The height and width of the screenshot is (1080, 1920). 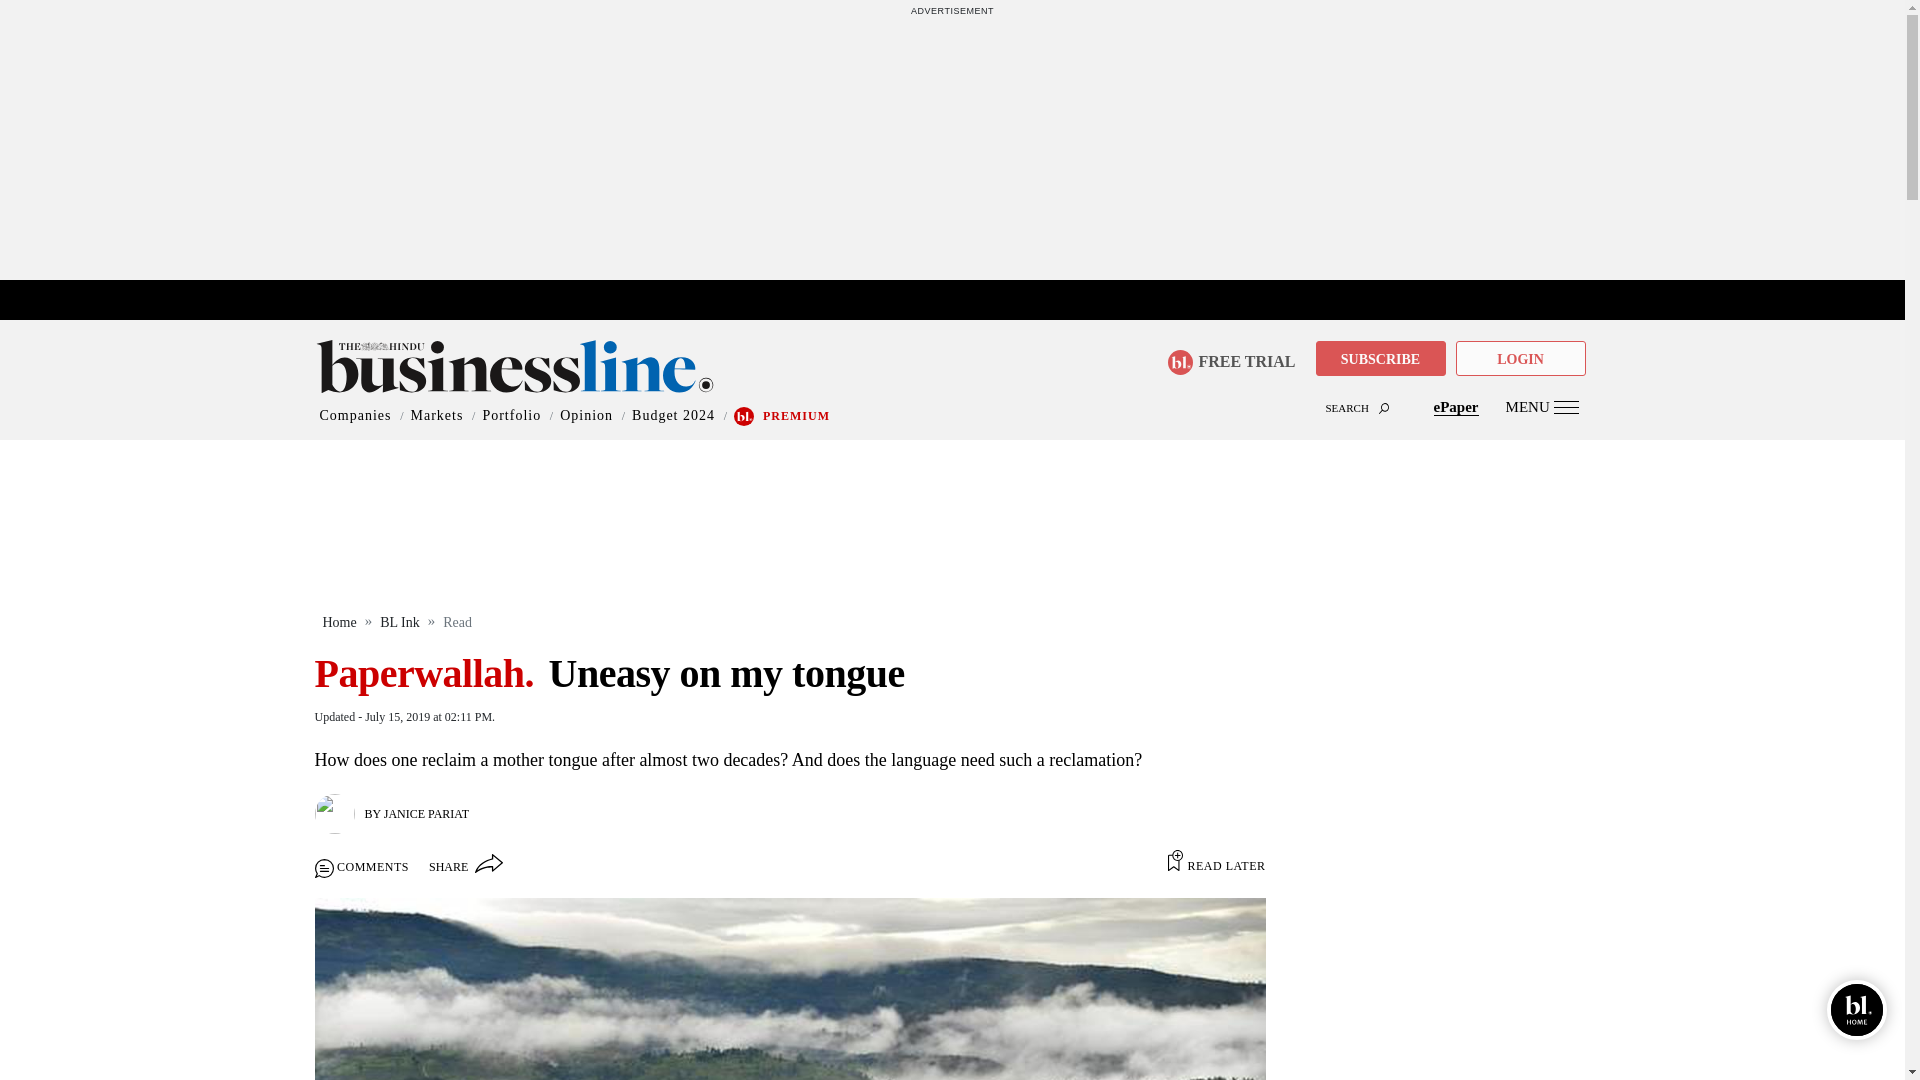 I want to click on SUBSCRIBE, so click(x=1380, y=357).